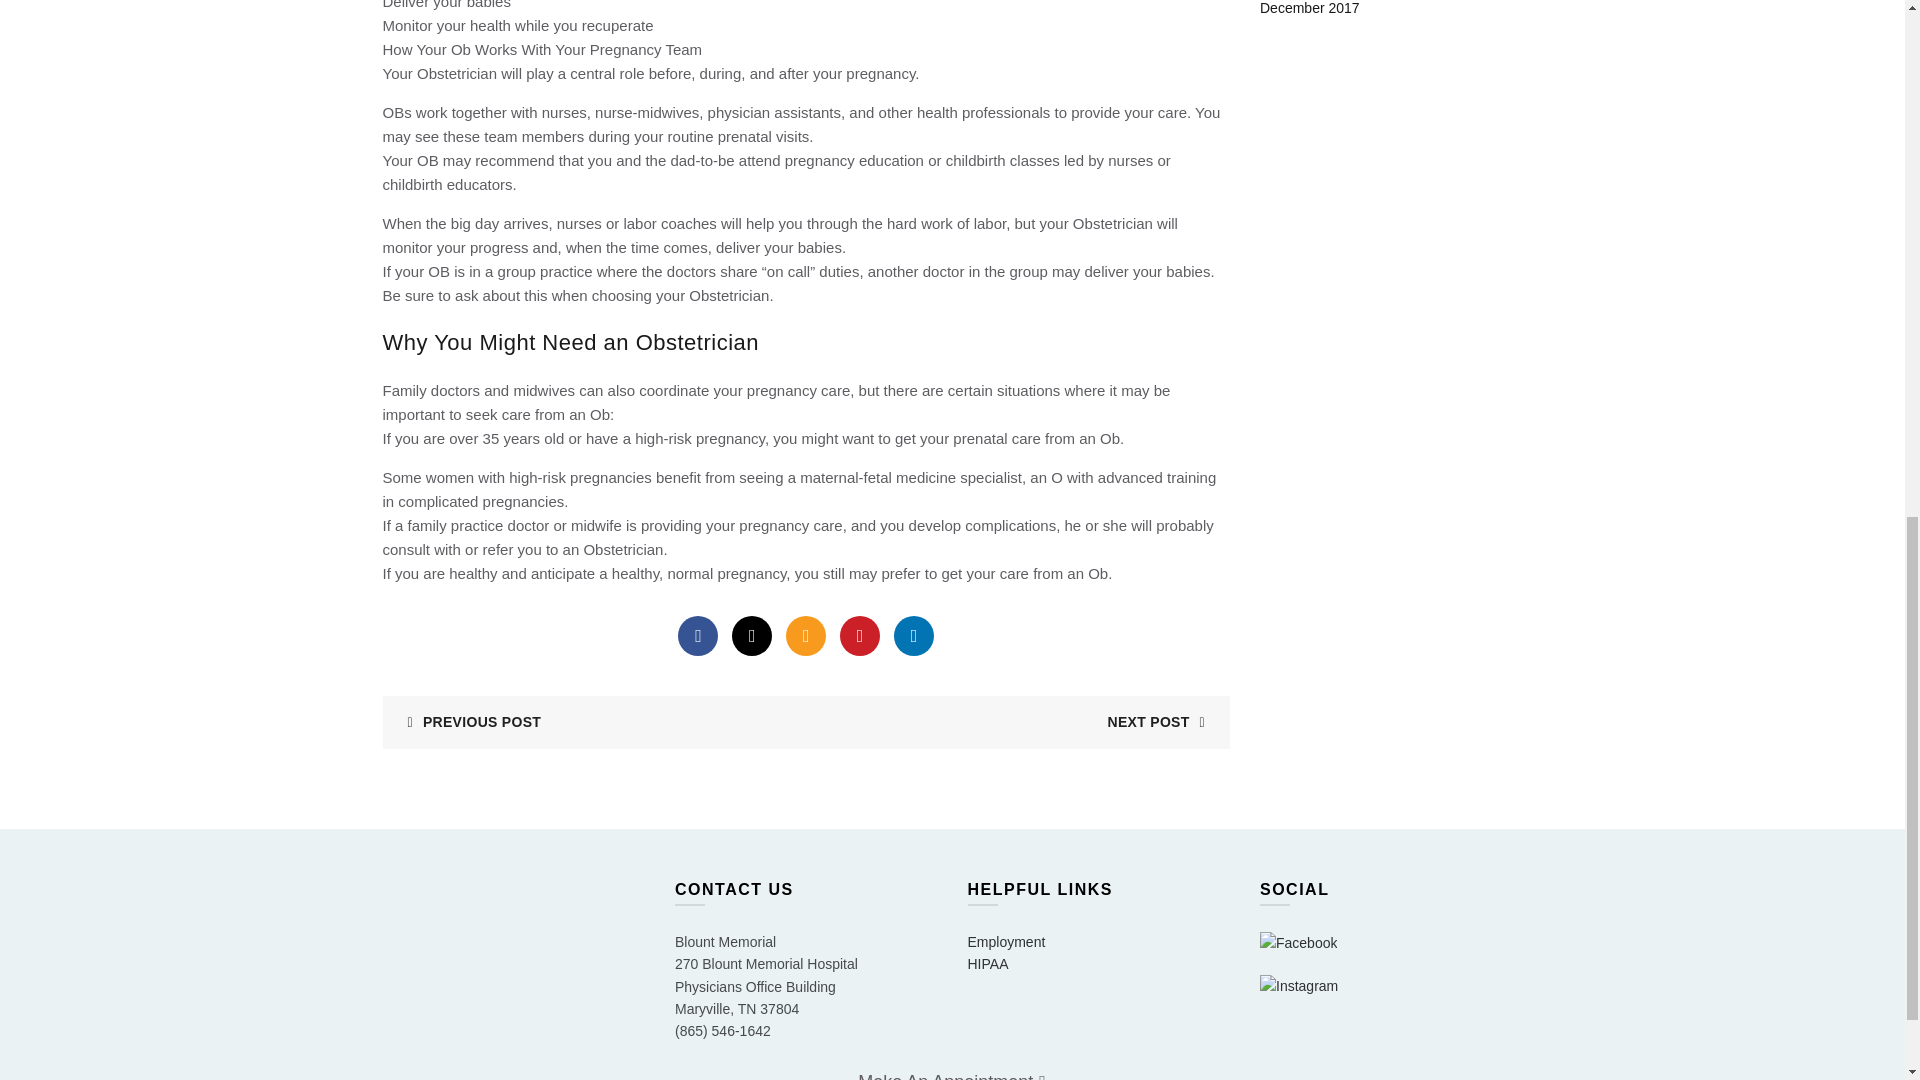 The width and height of the screenshot is (1920, 1080). What do you see at coordinates (860, 635) in the screenshot?
I see `Pinterest` at bounding box center [860, 635].